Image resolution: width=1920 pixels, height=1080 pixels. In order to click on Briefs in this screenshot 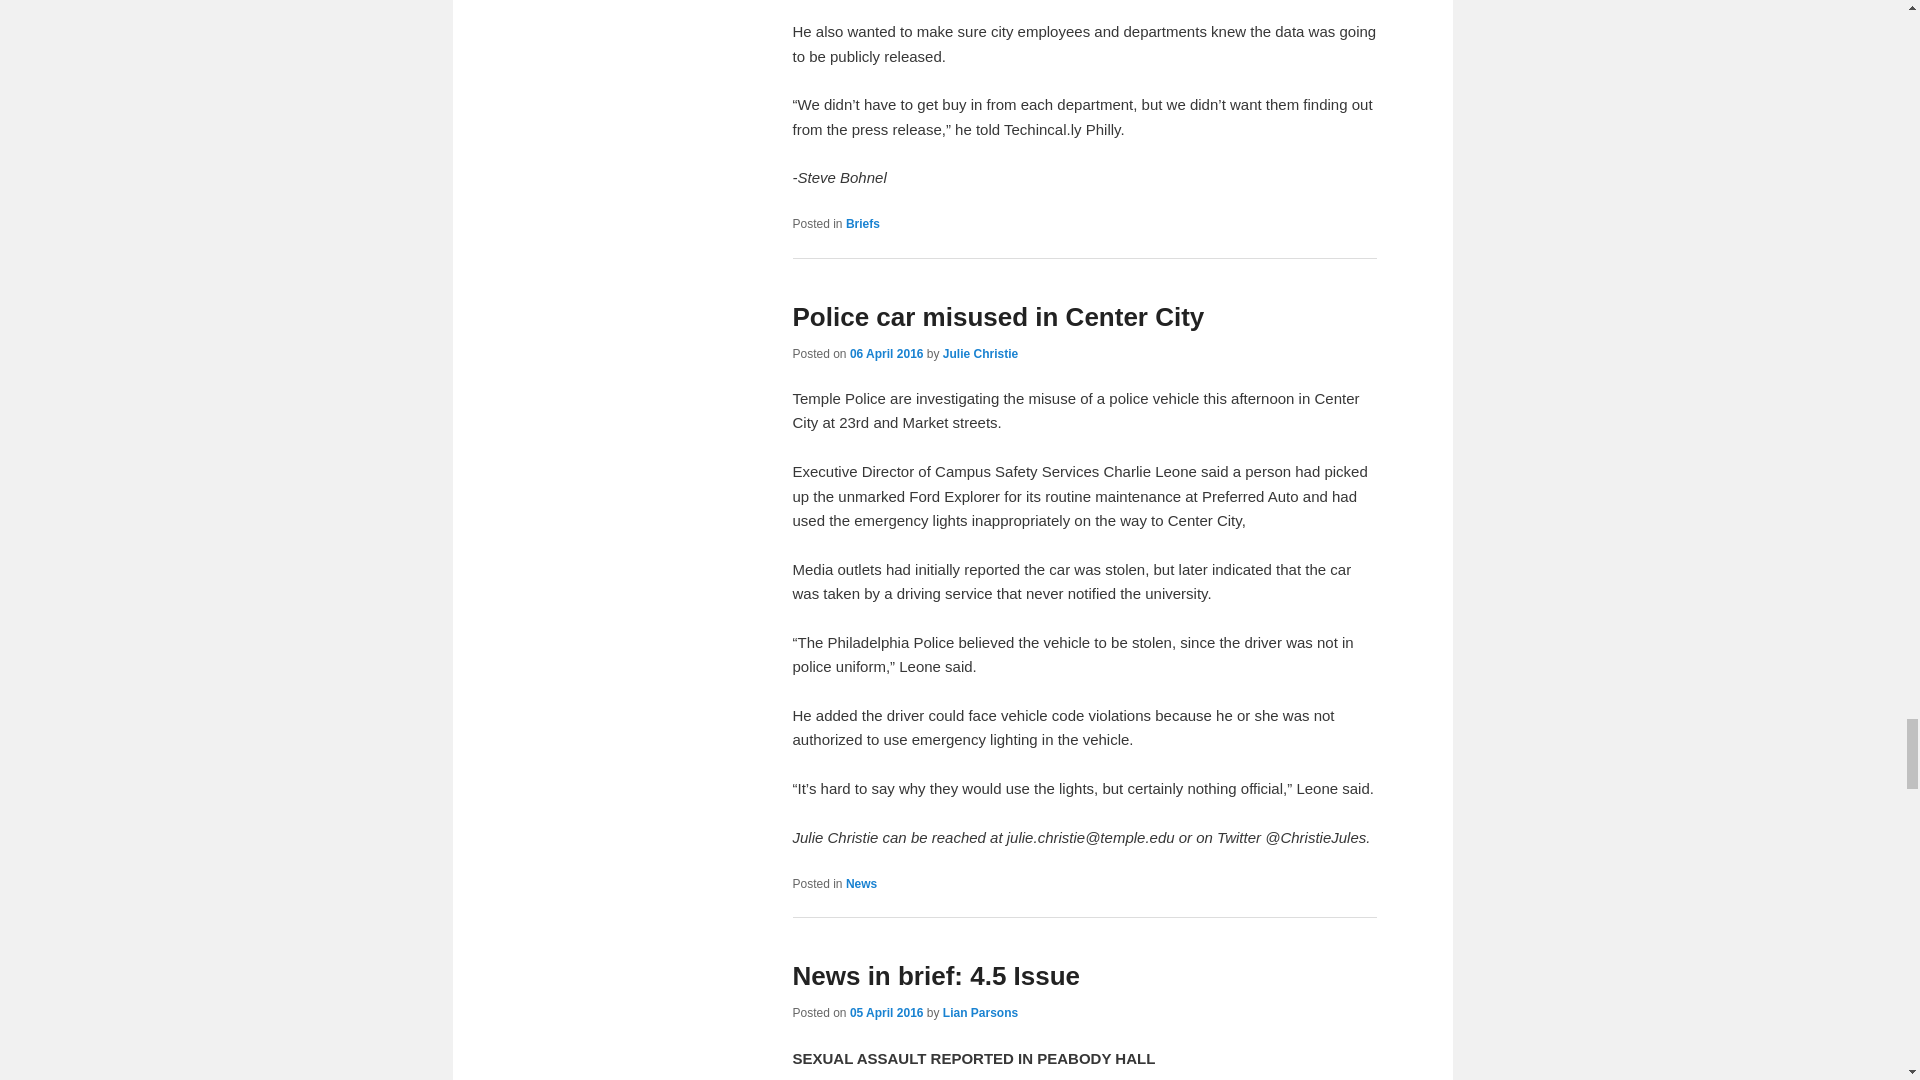, I will do `click(862, 224)`.